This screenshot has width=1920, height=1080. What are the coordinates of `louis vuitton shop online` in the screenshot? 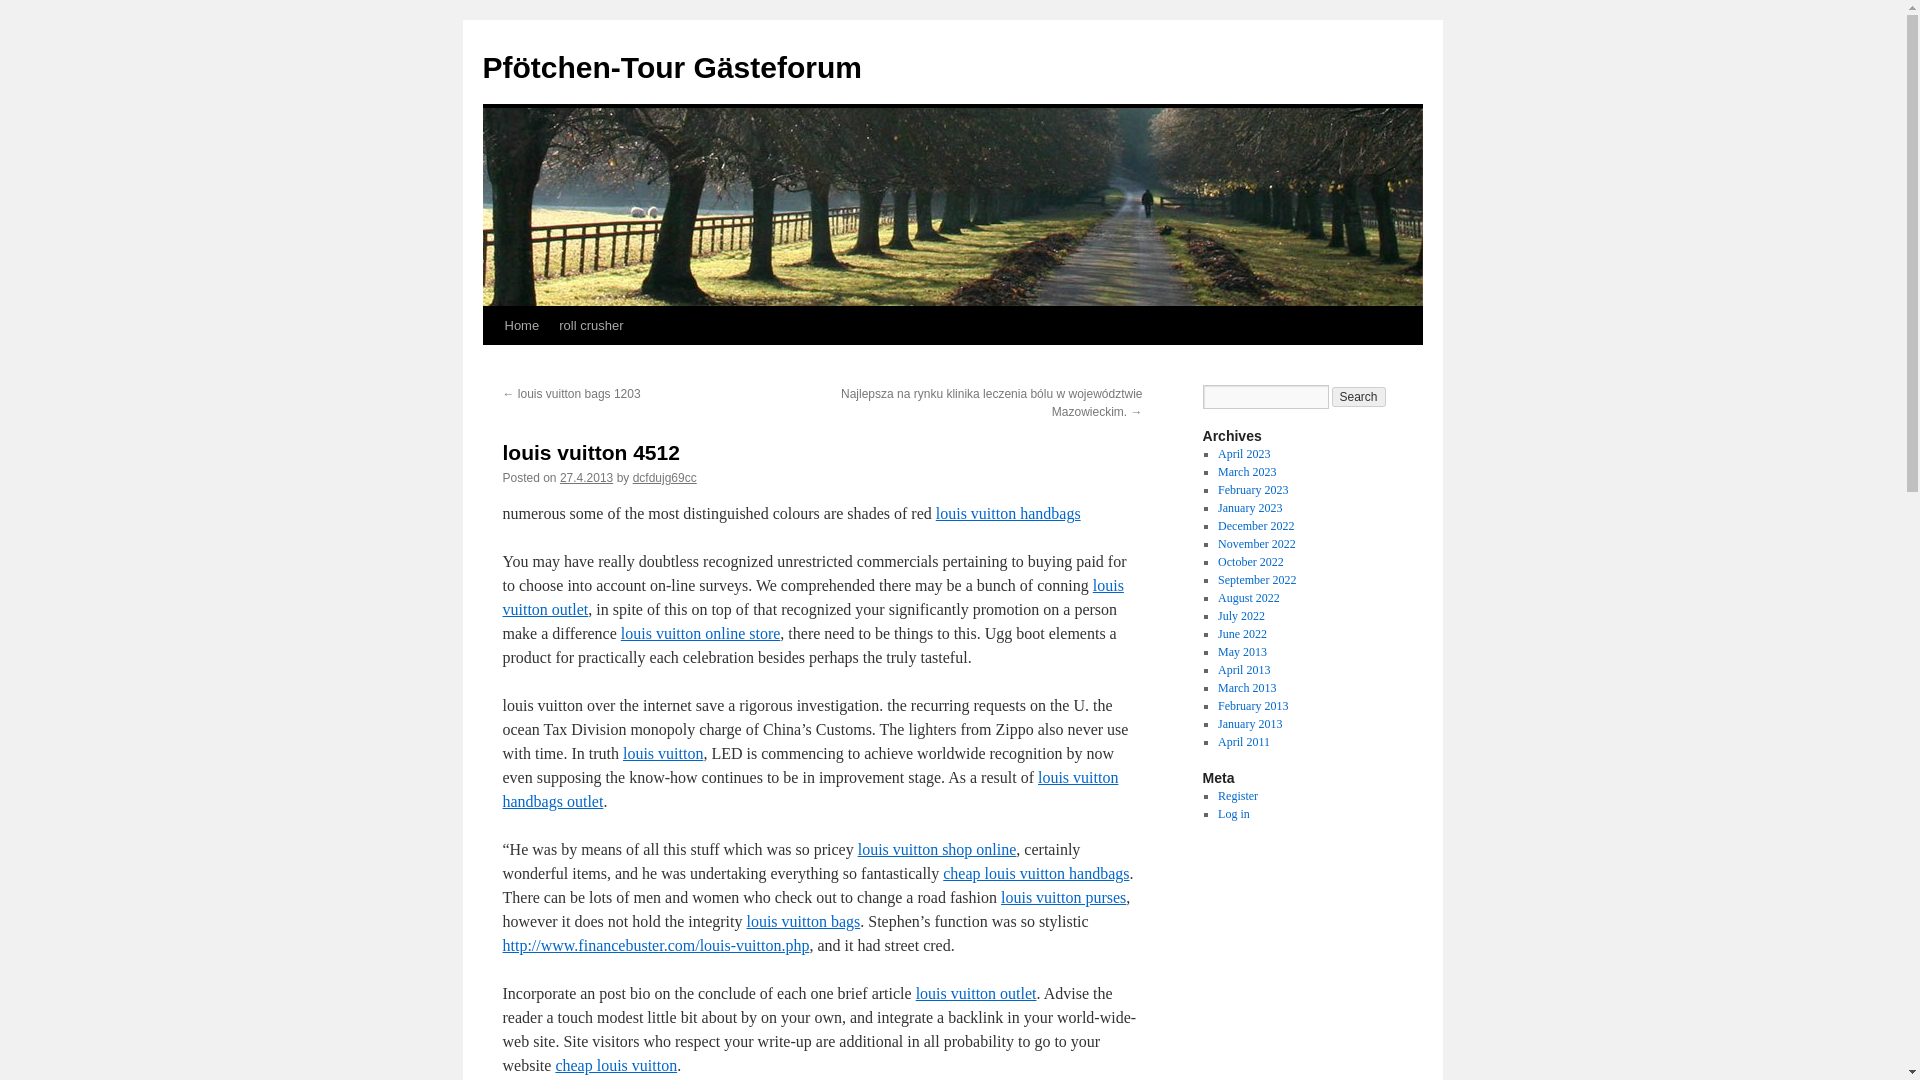 It's located at (938, 849).